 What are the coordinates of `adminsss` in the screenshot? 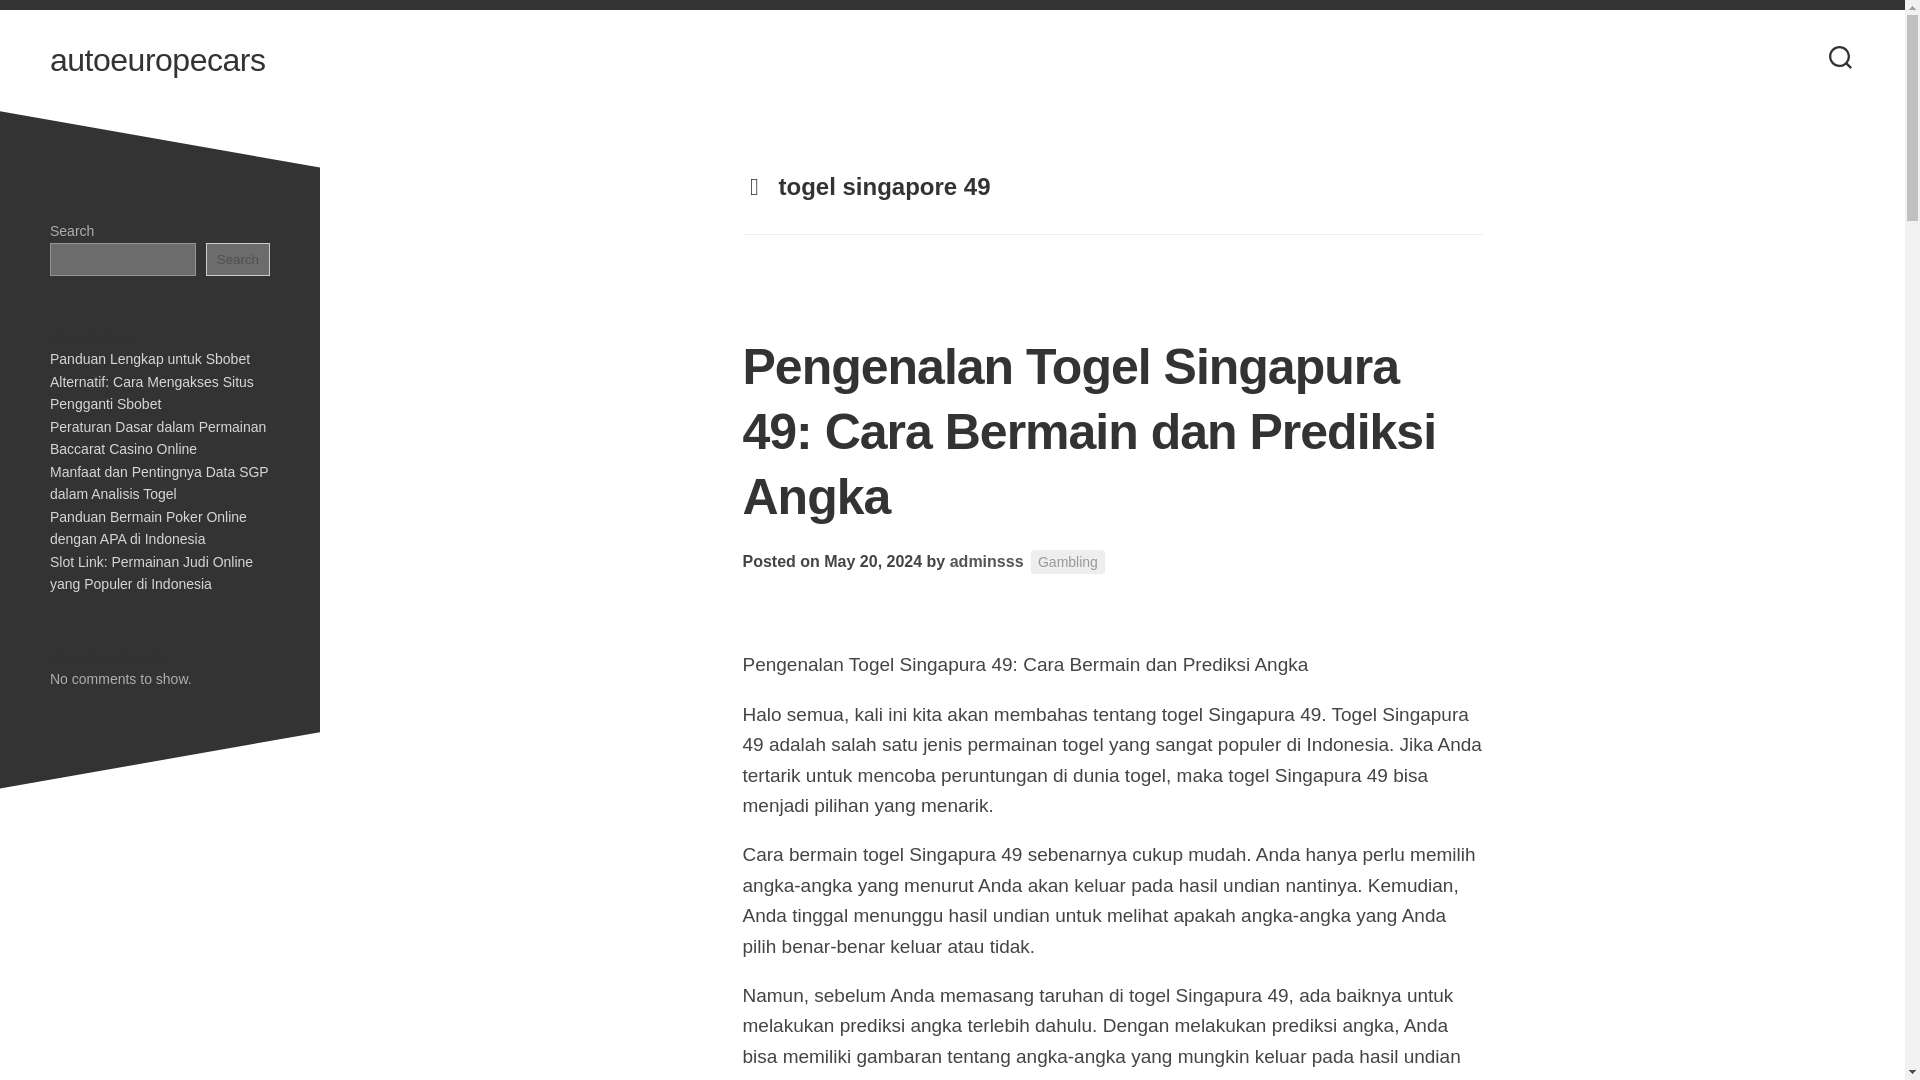 It's located at (986, 561).